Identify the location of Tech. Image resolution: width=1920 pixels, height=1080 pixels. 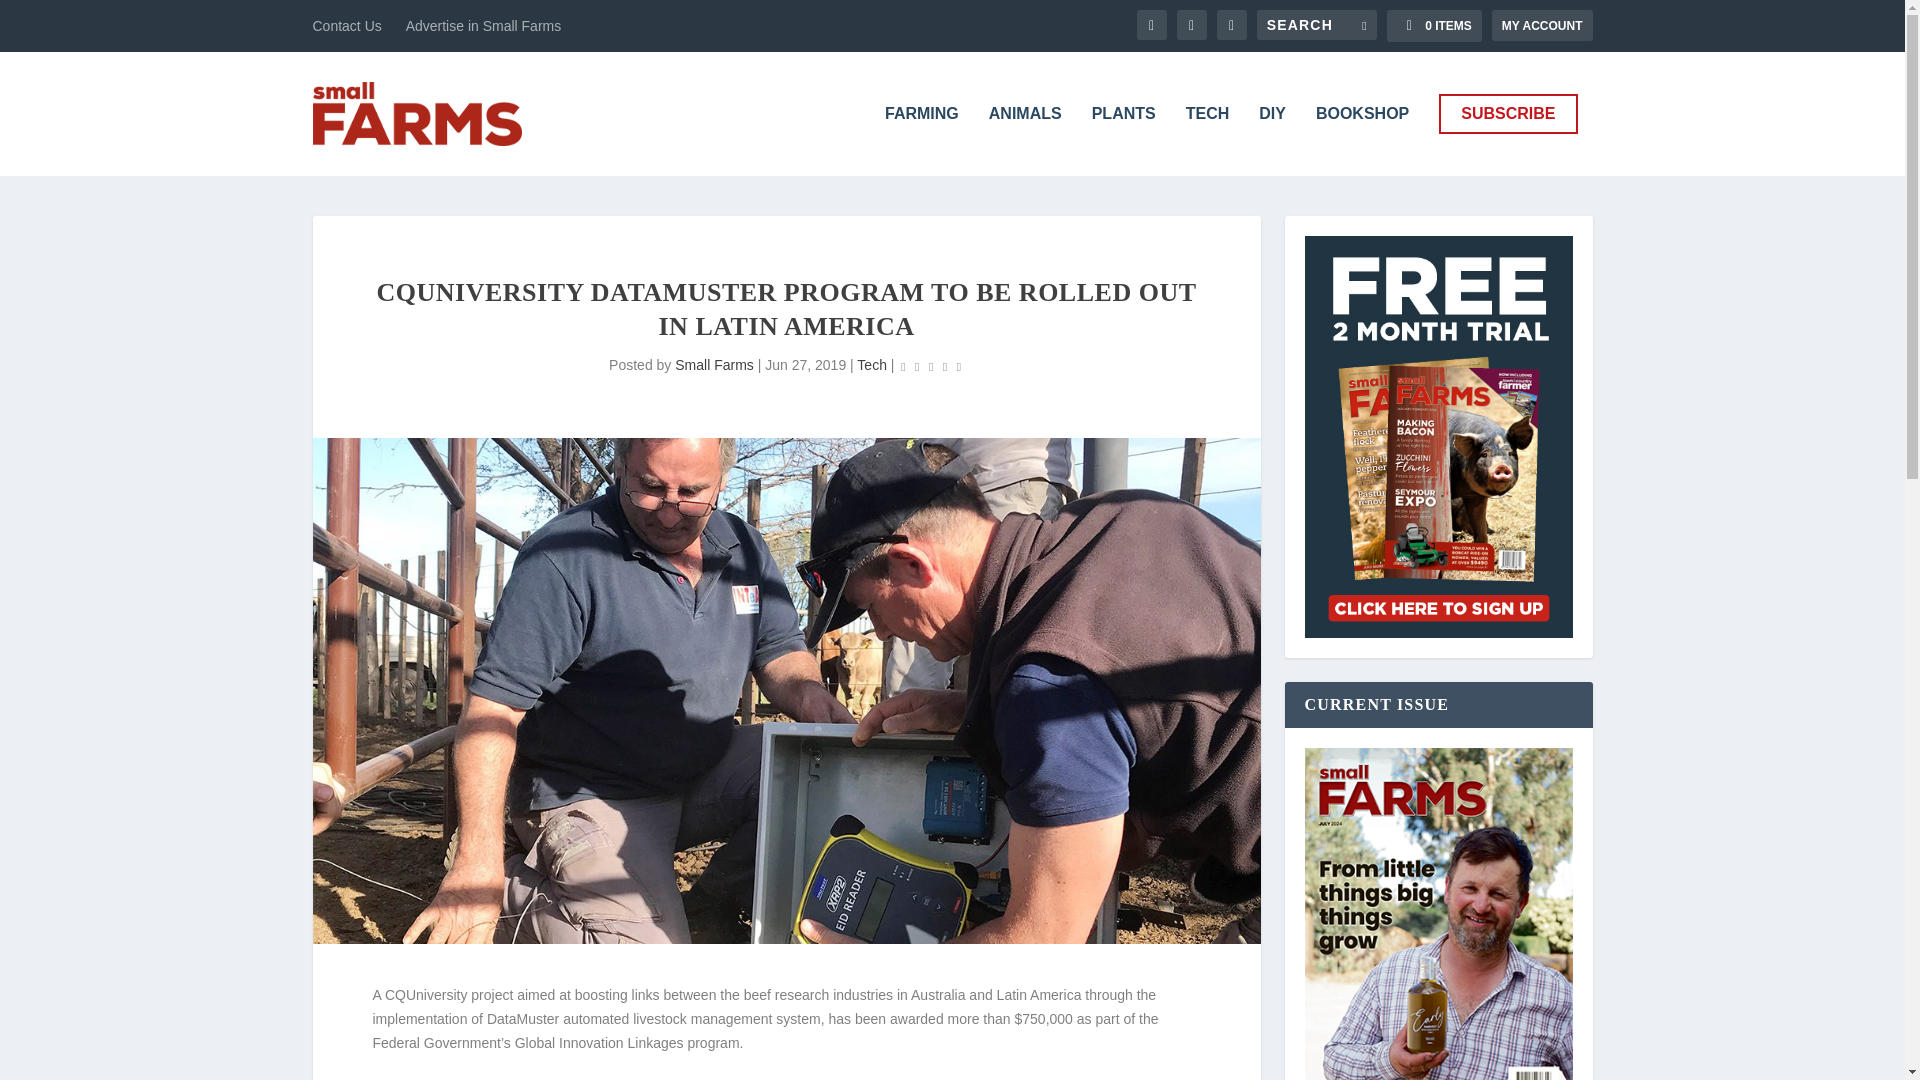
(872, 364).